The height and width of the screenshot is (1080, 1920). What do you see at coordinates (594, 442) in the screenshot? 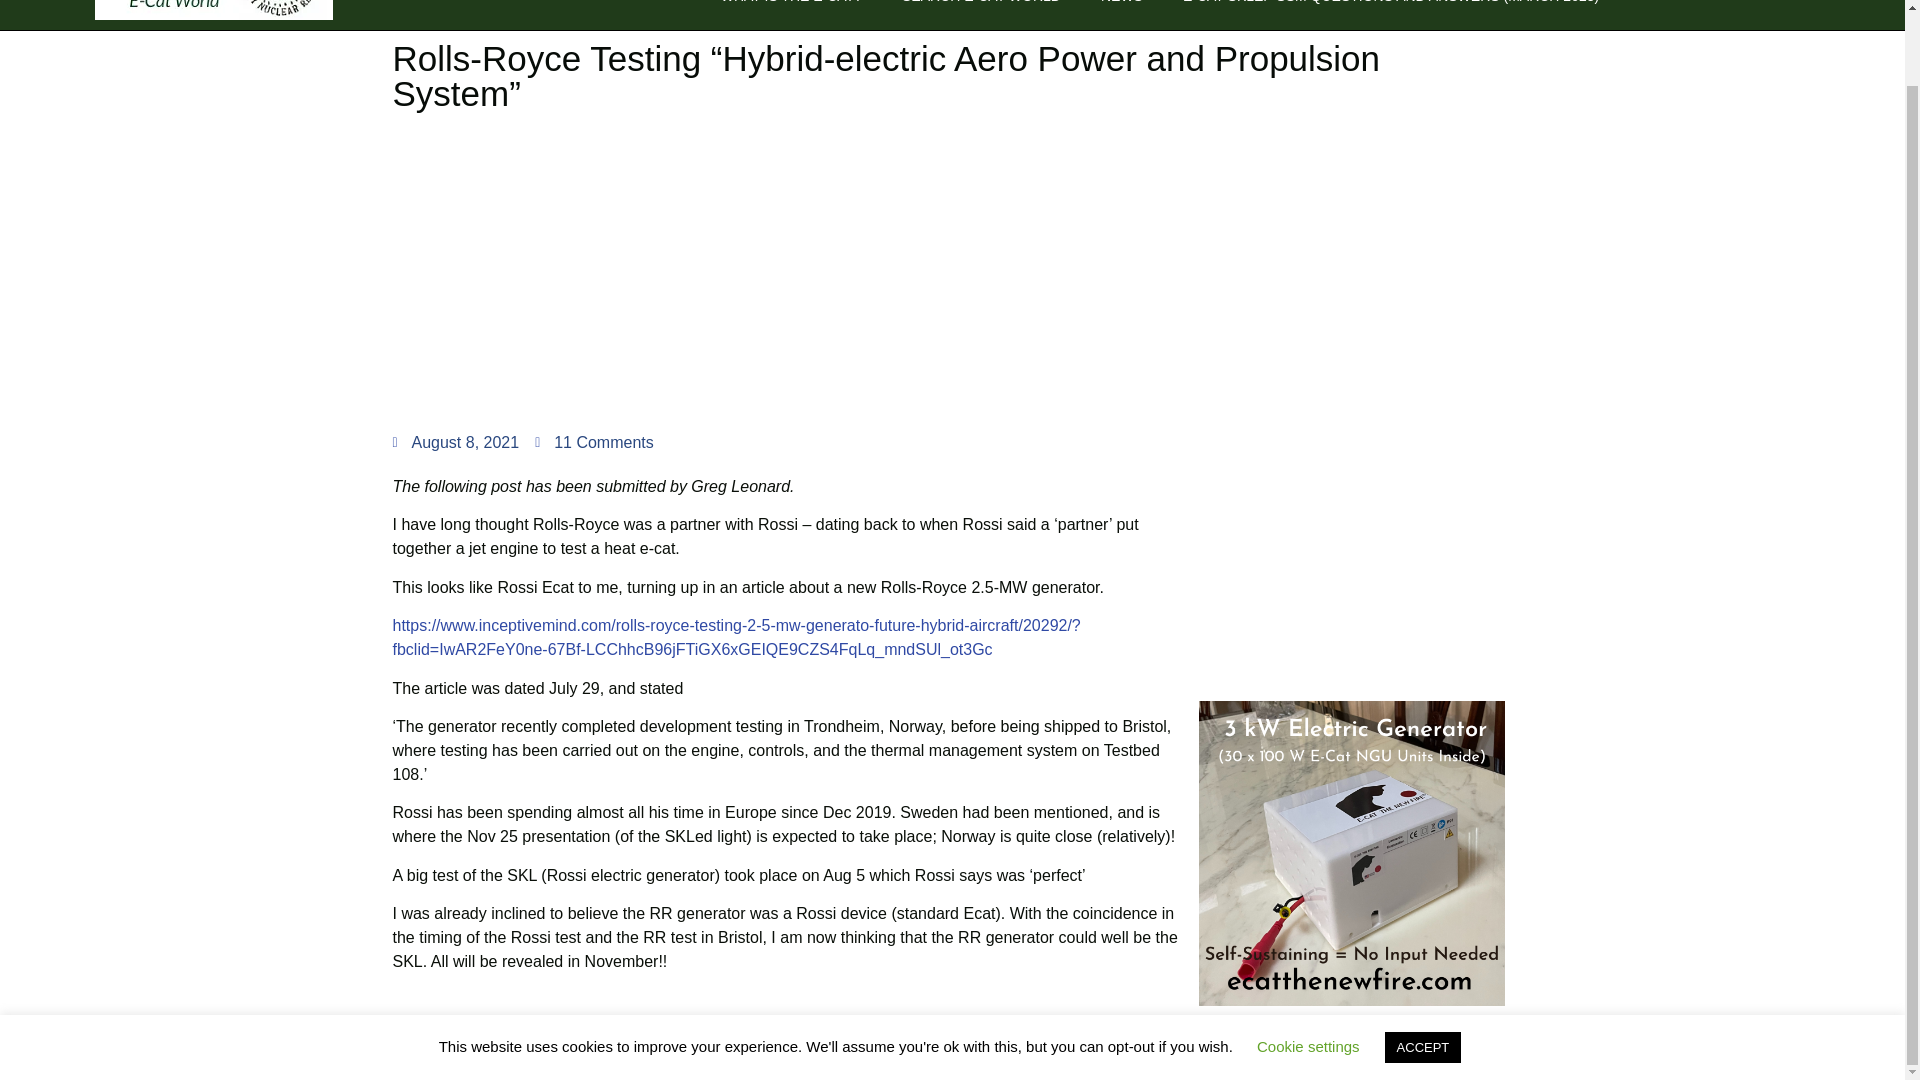
I see `11 Comments` at bounding box center [594, 442].